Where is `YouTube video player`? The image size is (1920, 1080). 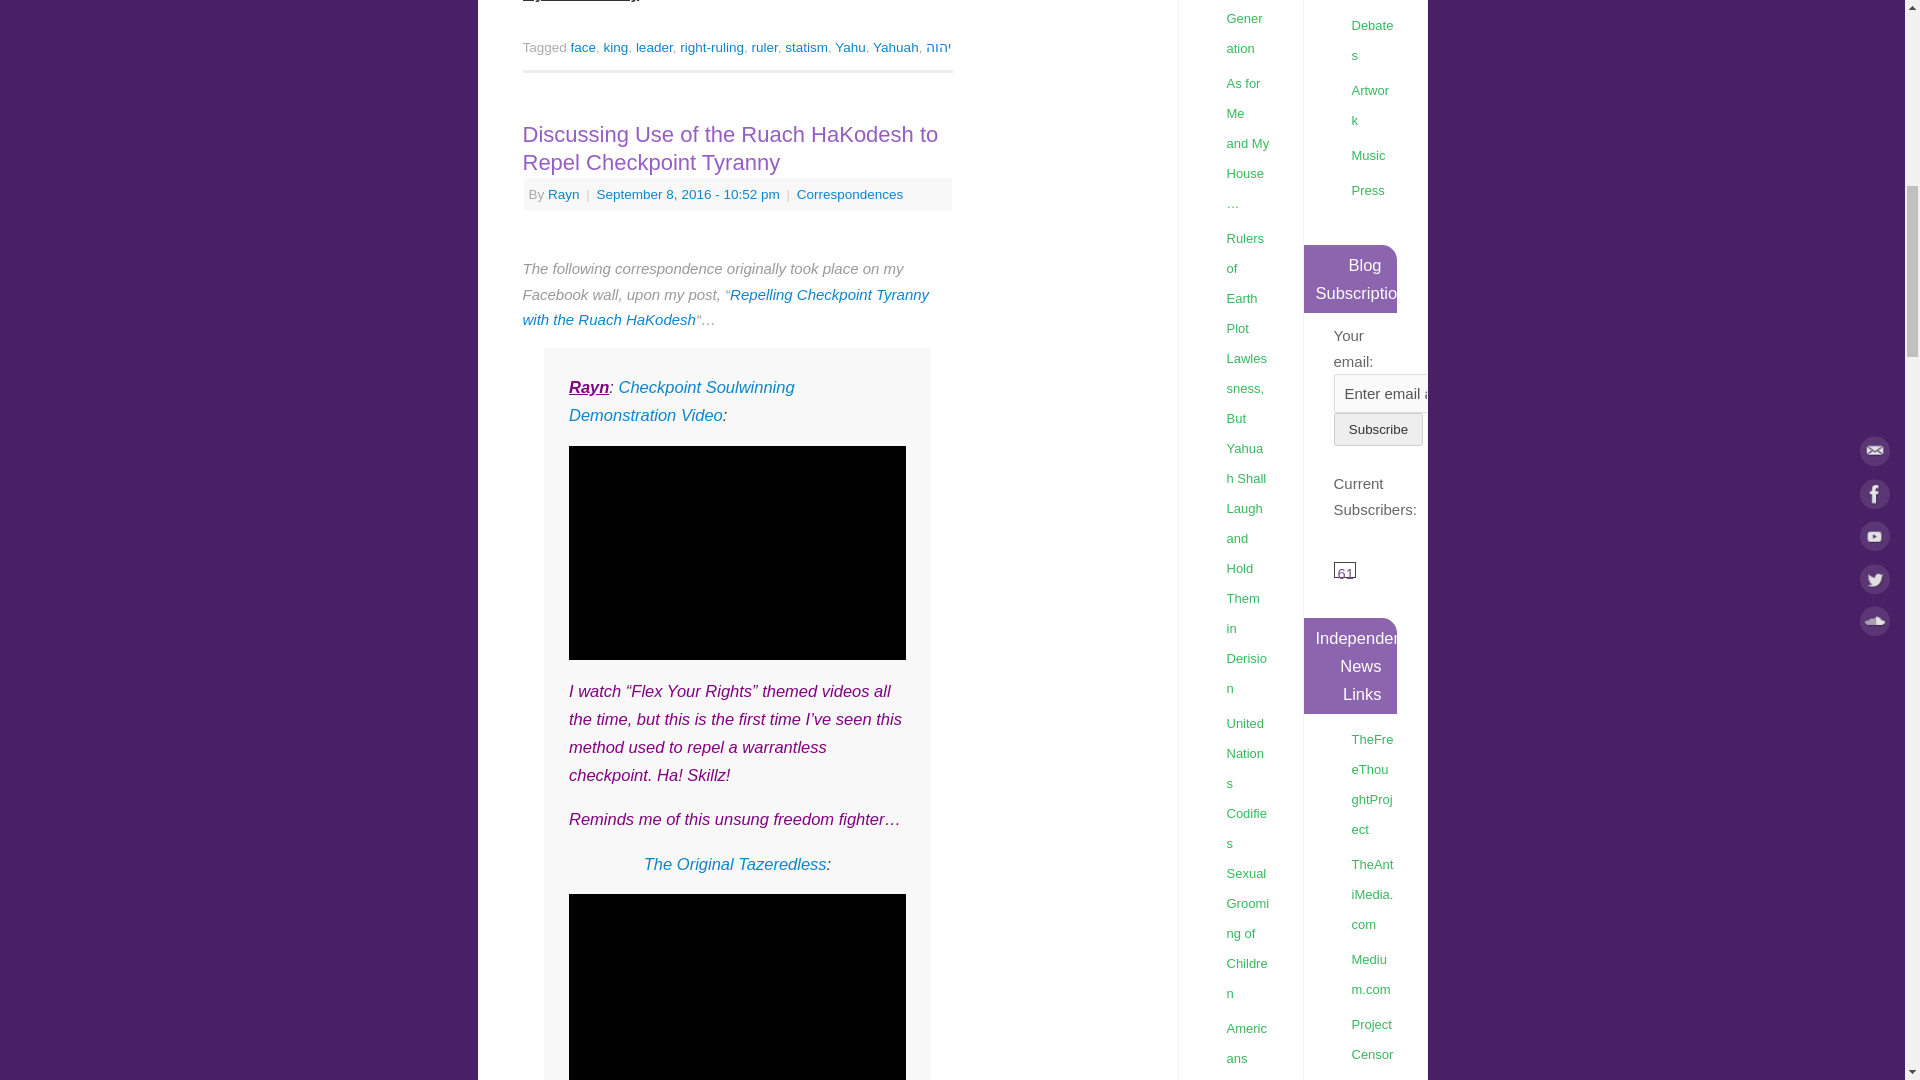 YouTube video player is located at coordinates (737, 987).